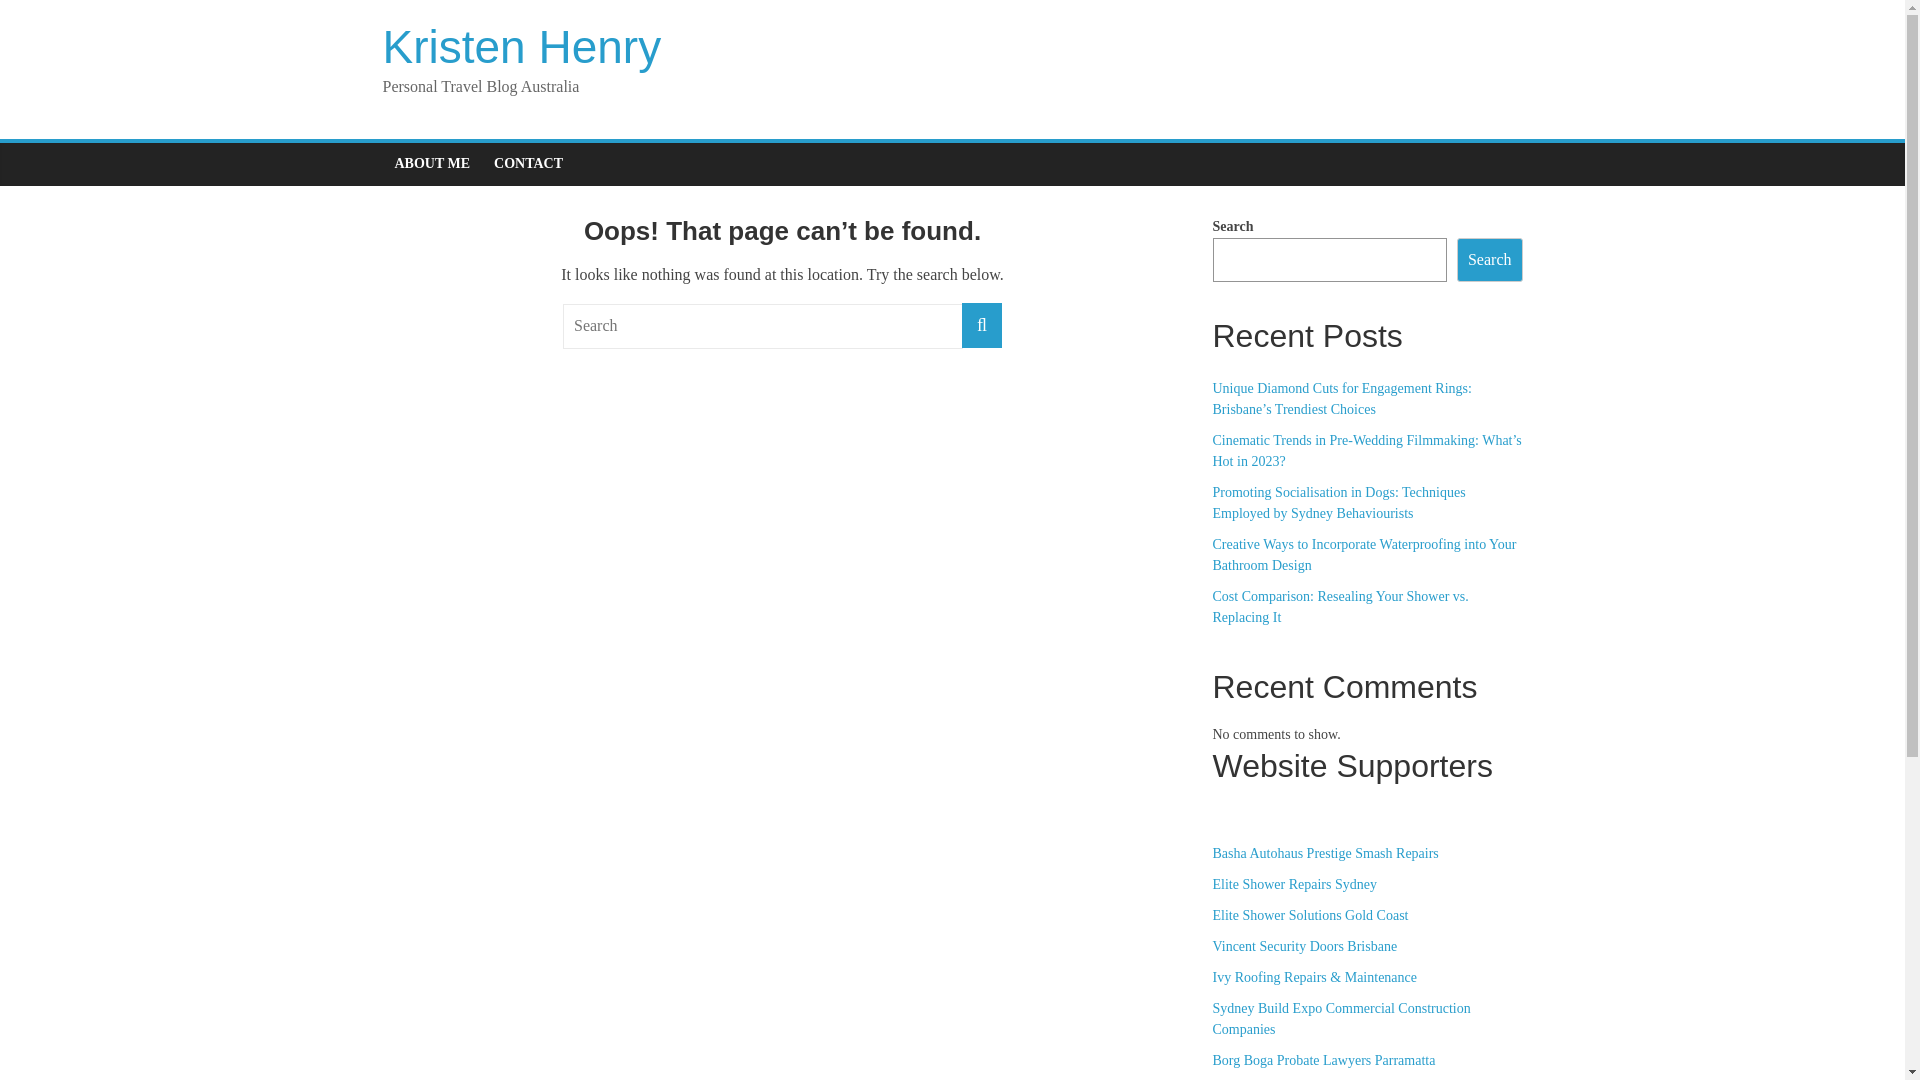 This screenshot has width=1920, height=1080. I want to click on Elite Shower Solutions Gold Coast, so click(1310, 916).